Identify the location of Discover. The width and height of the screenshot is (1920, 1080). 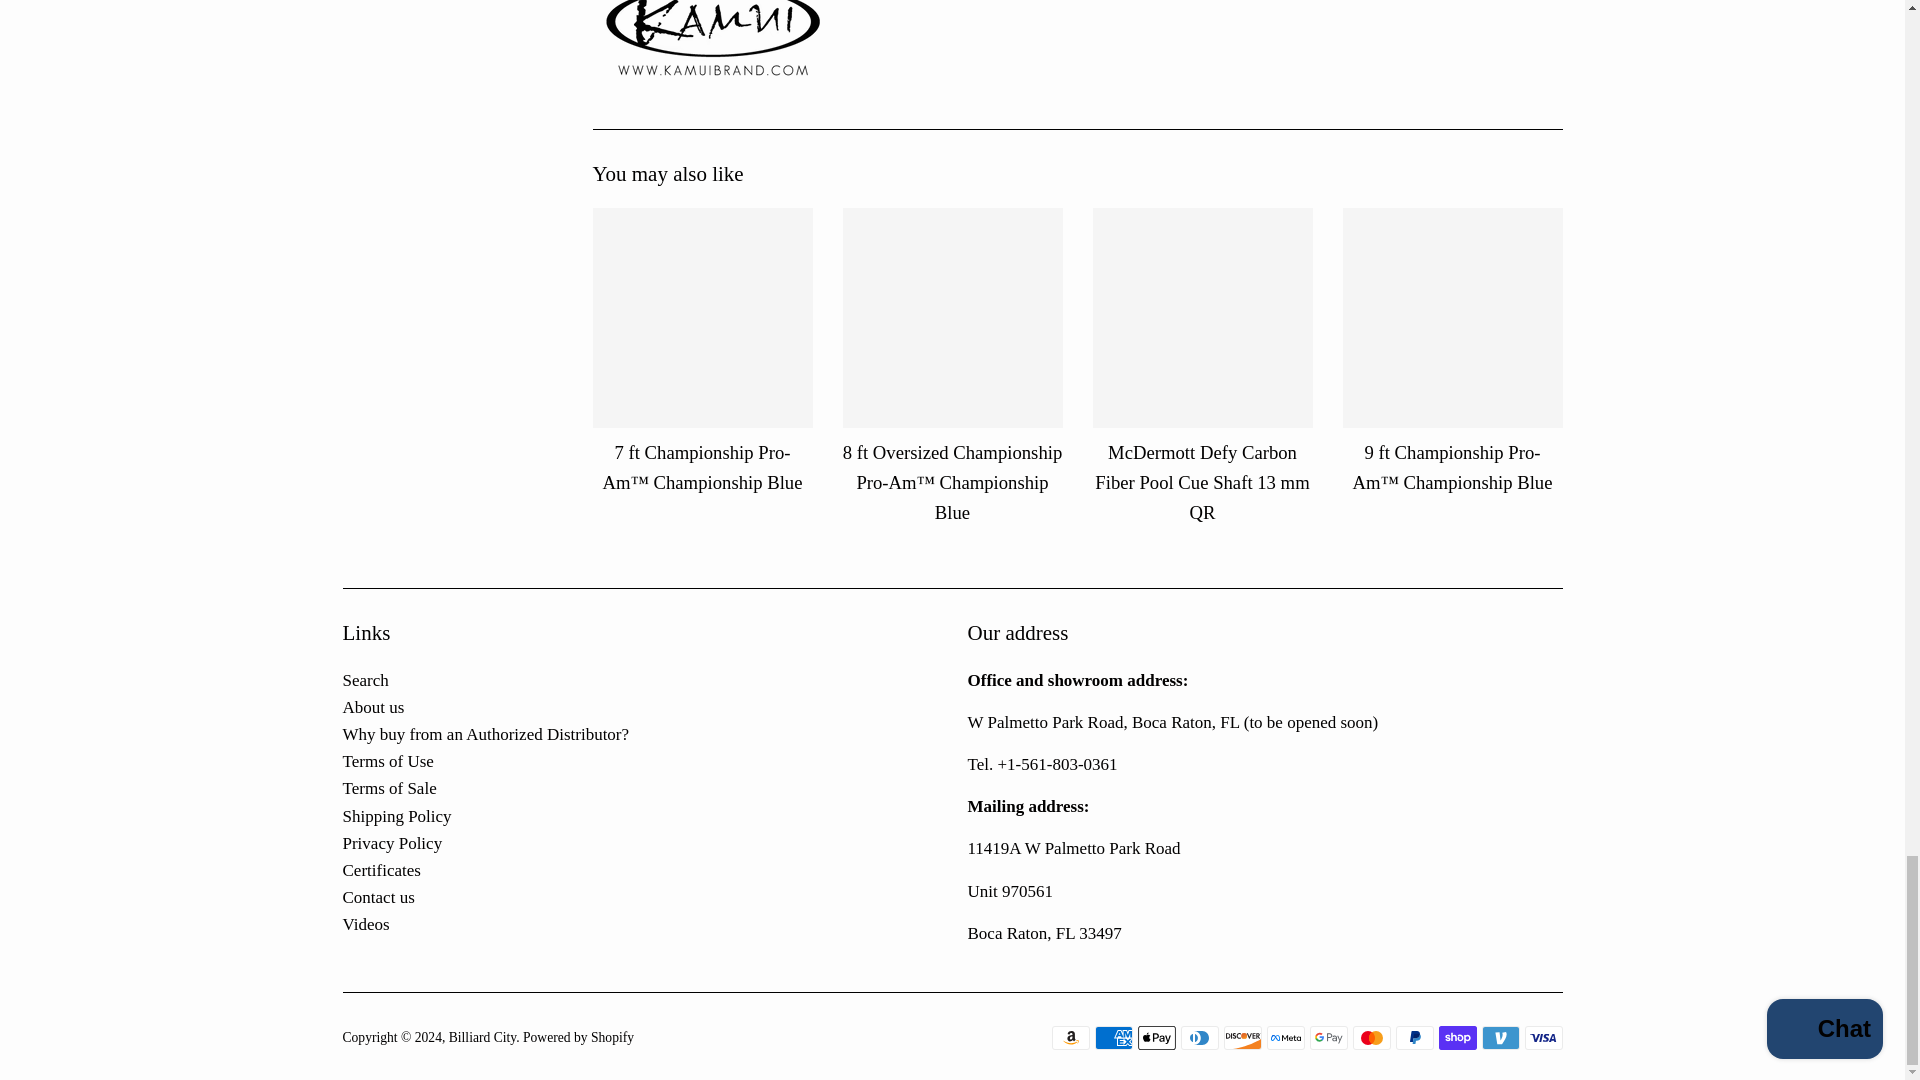
(1242, 1038).